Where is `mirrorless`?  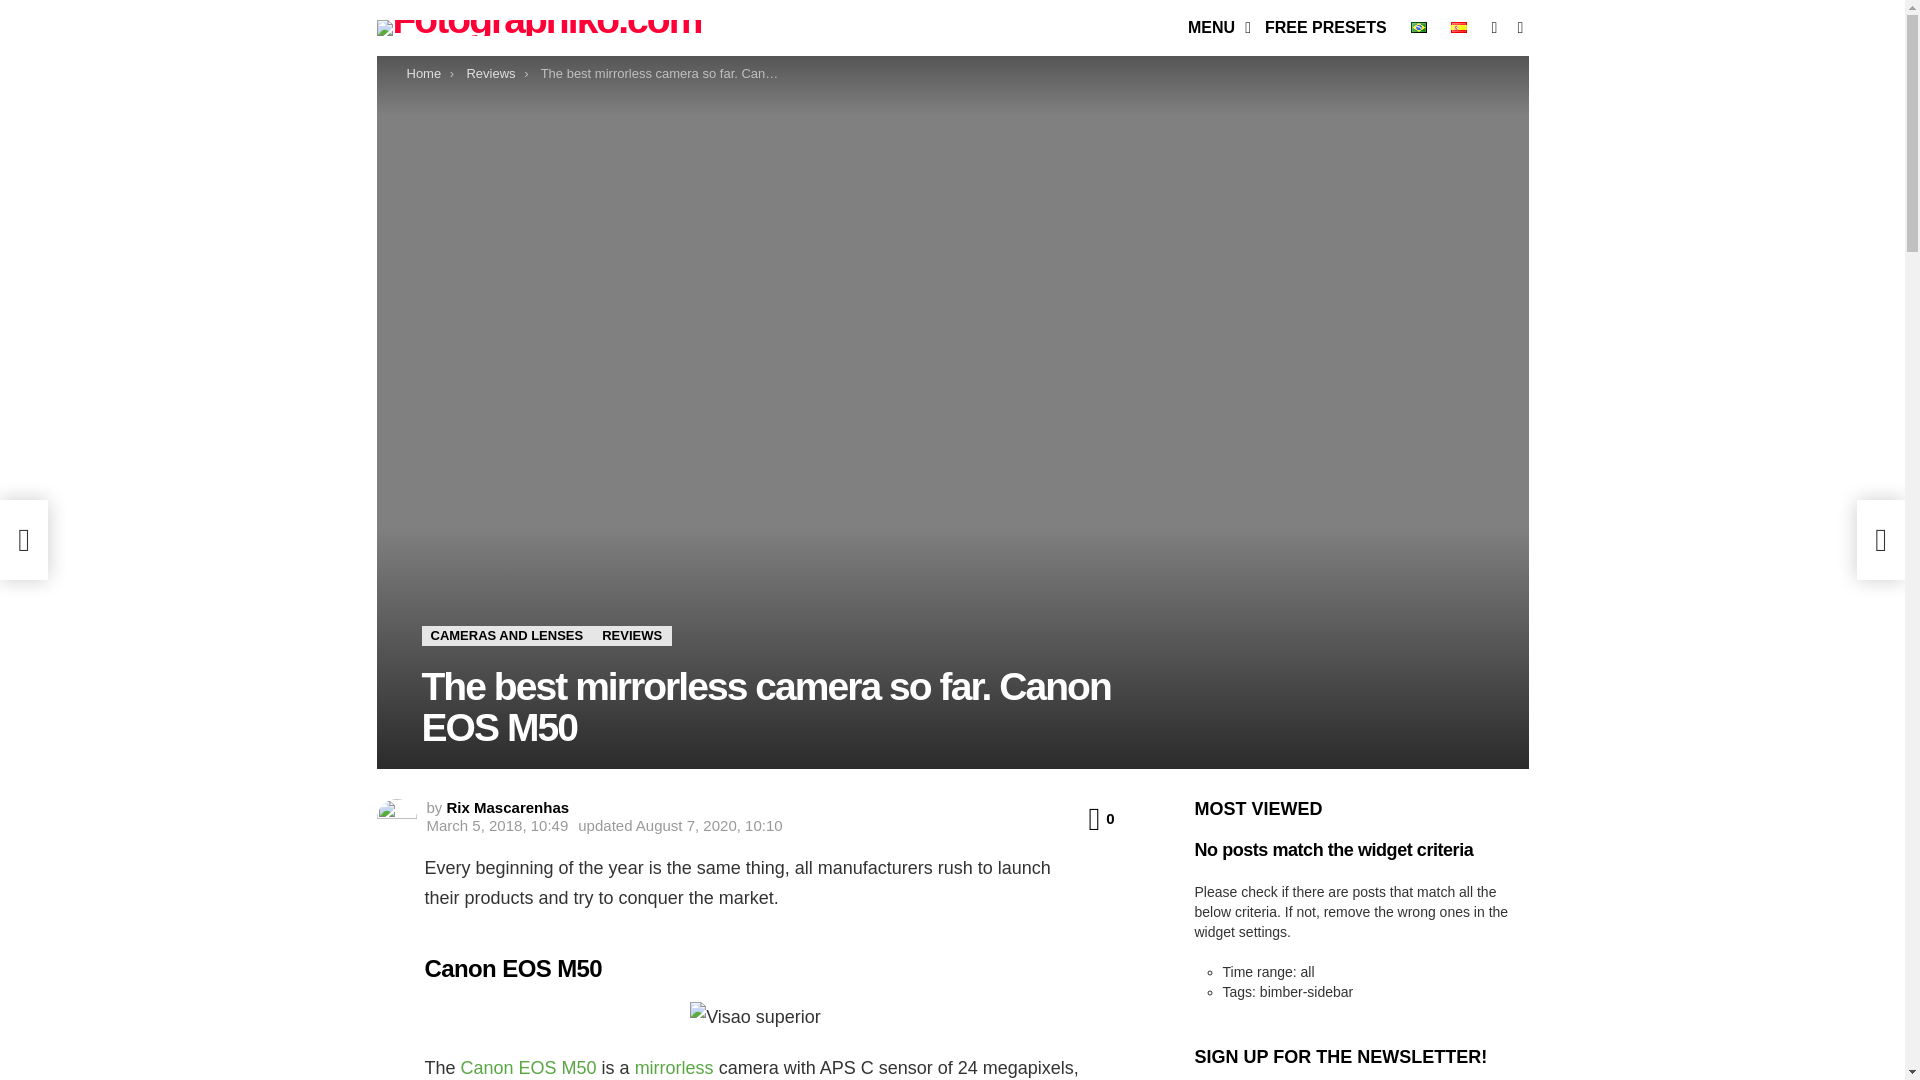
mirrorless is located at coordinates (672, 1068).